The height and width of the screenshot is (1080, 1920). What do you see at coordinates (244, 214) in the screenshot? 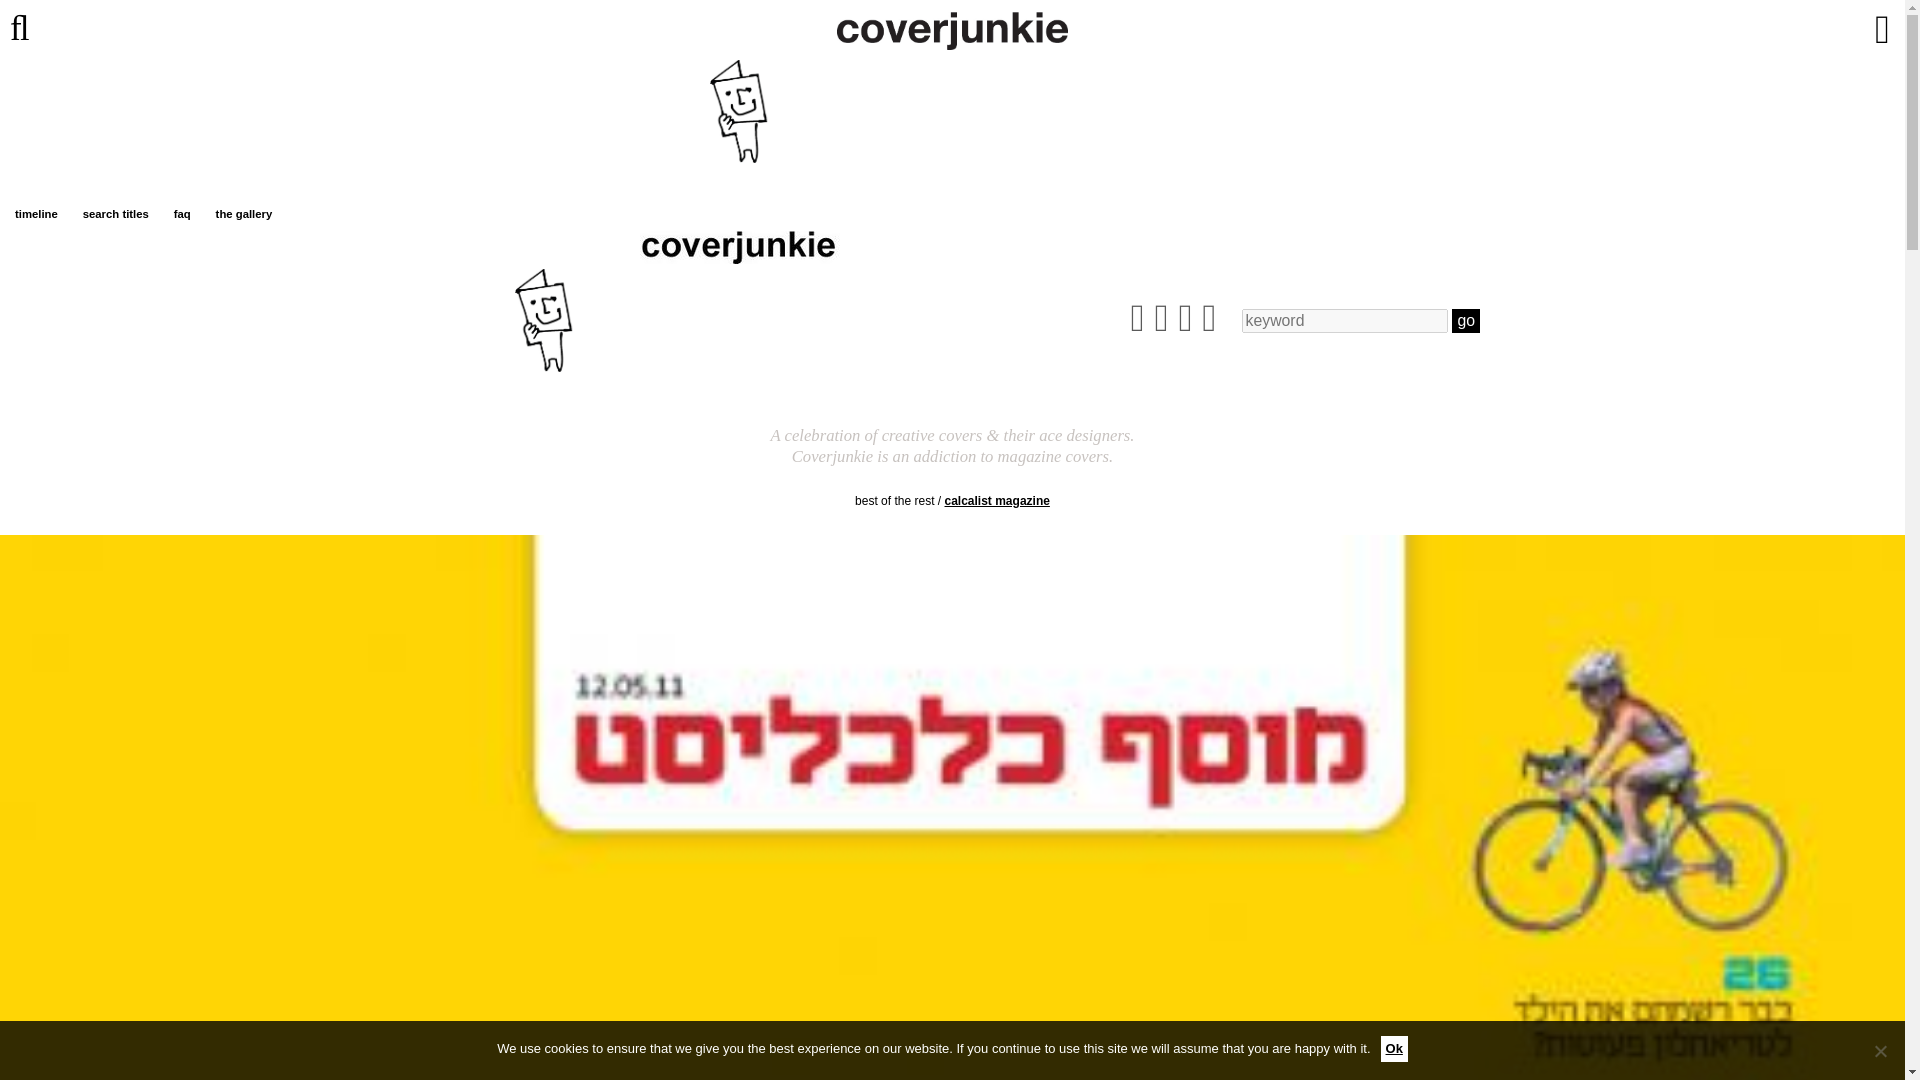
I see `the gallery` at bounding box center [244, 214].